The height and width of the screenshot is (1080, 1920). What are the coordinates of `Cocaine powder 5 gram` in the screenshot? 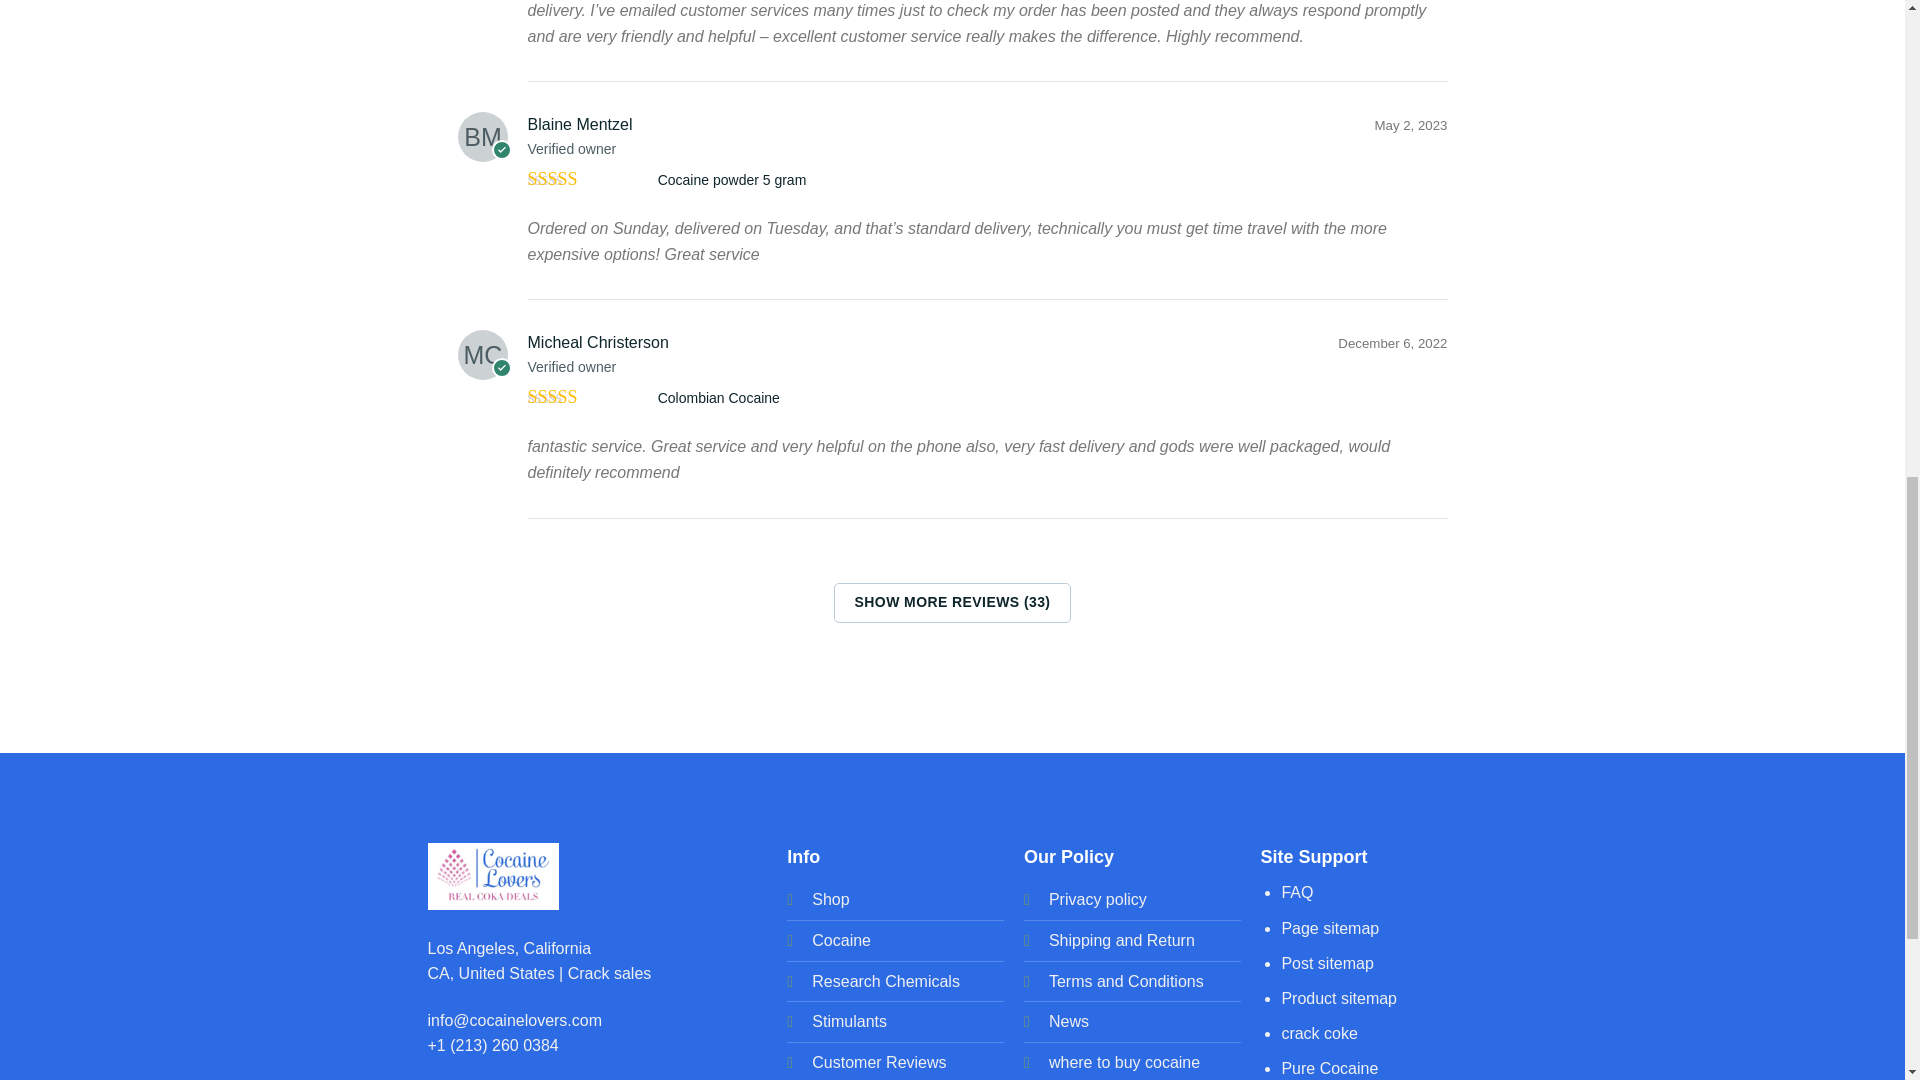 It's located at (732, 180).